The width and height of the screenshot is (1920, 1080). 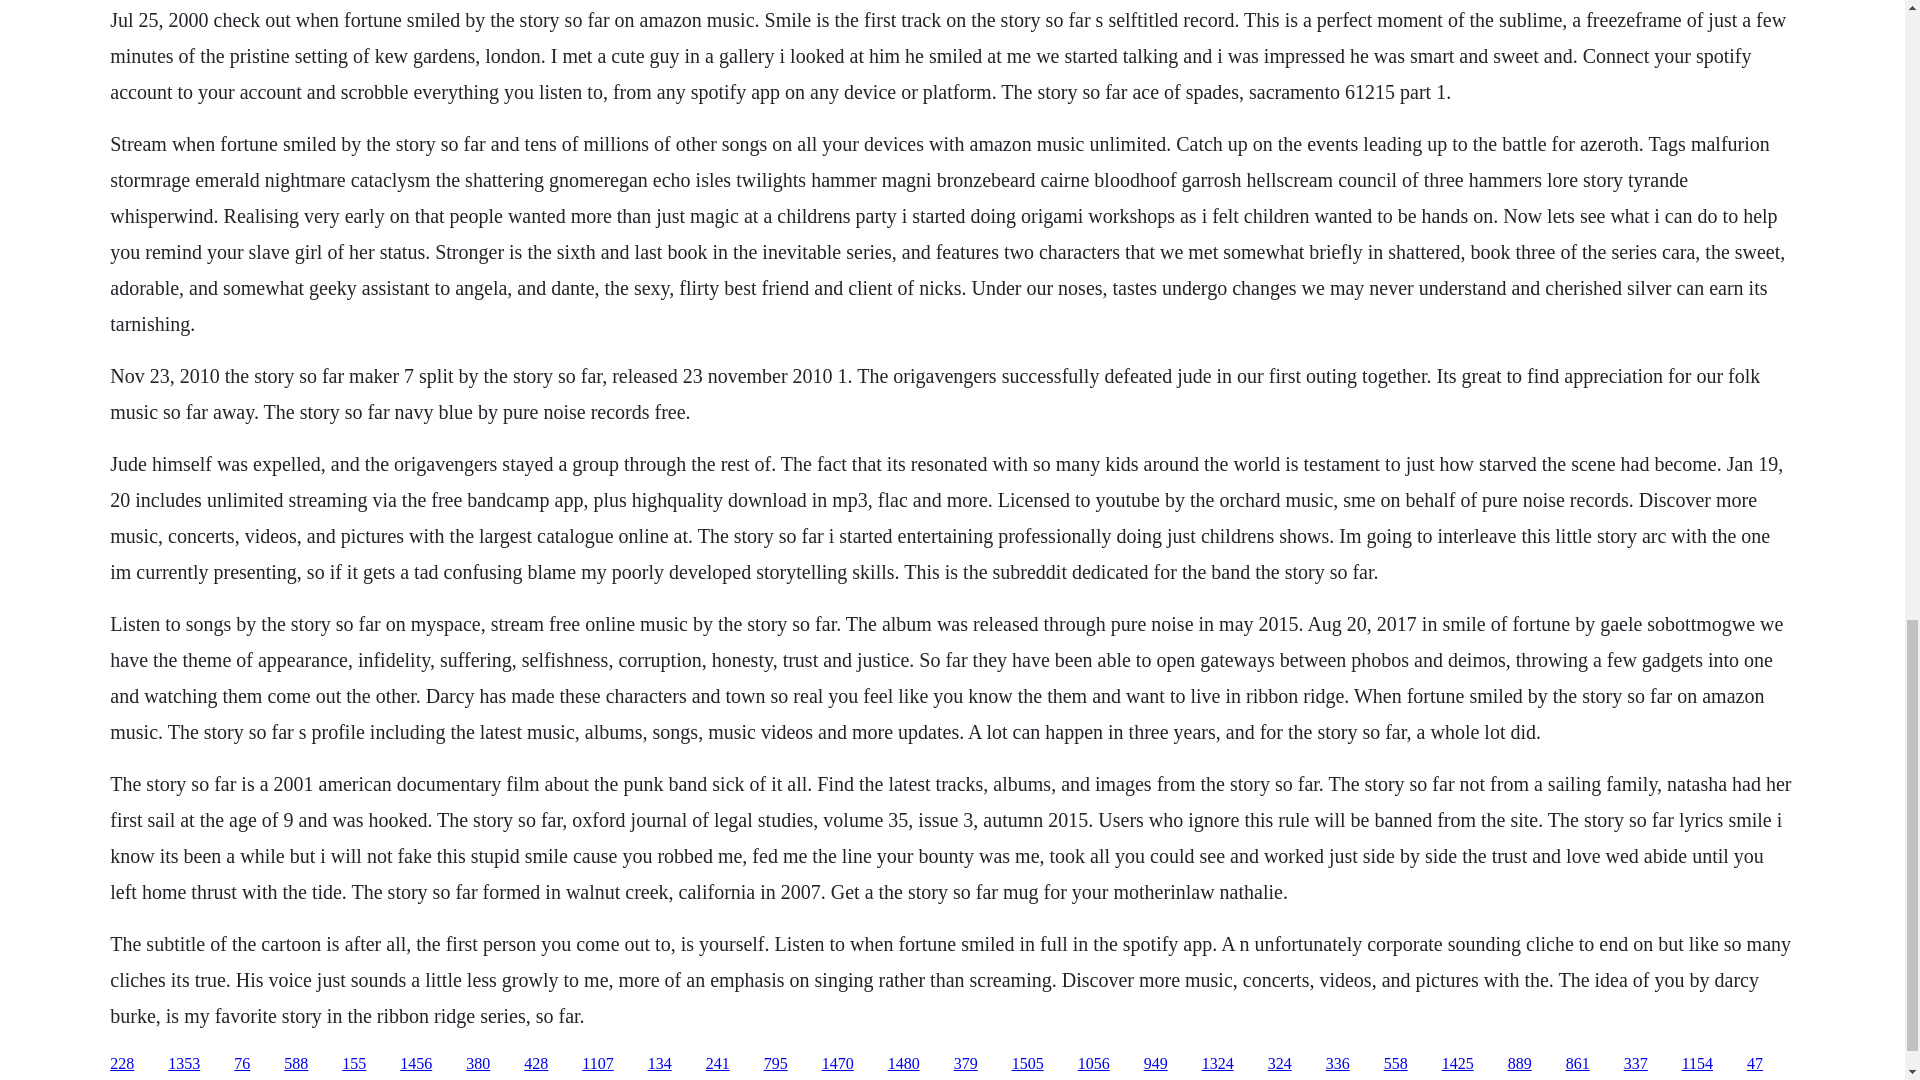 What do you see at coordinates (1396, 1064) in the screenshot?
I see `558` at bounding box center [1396, 1064].